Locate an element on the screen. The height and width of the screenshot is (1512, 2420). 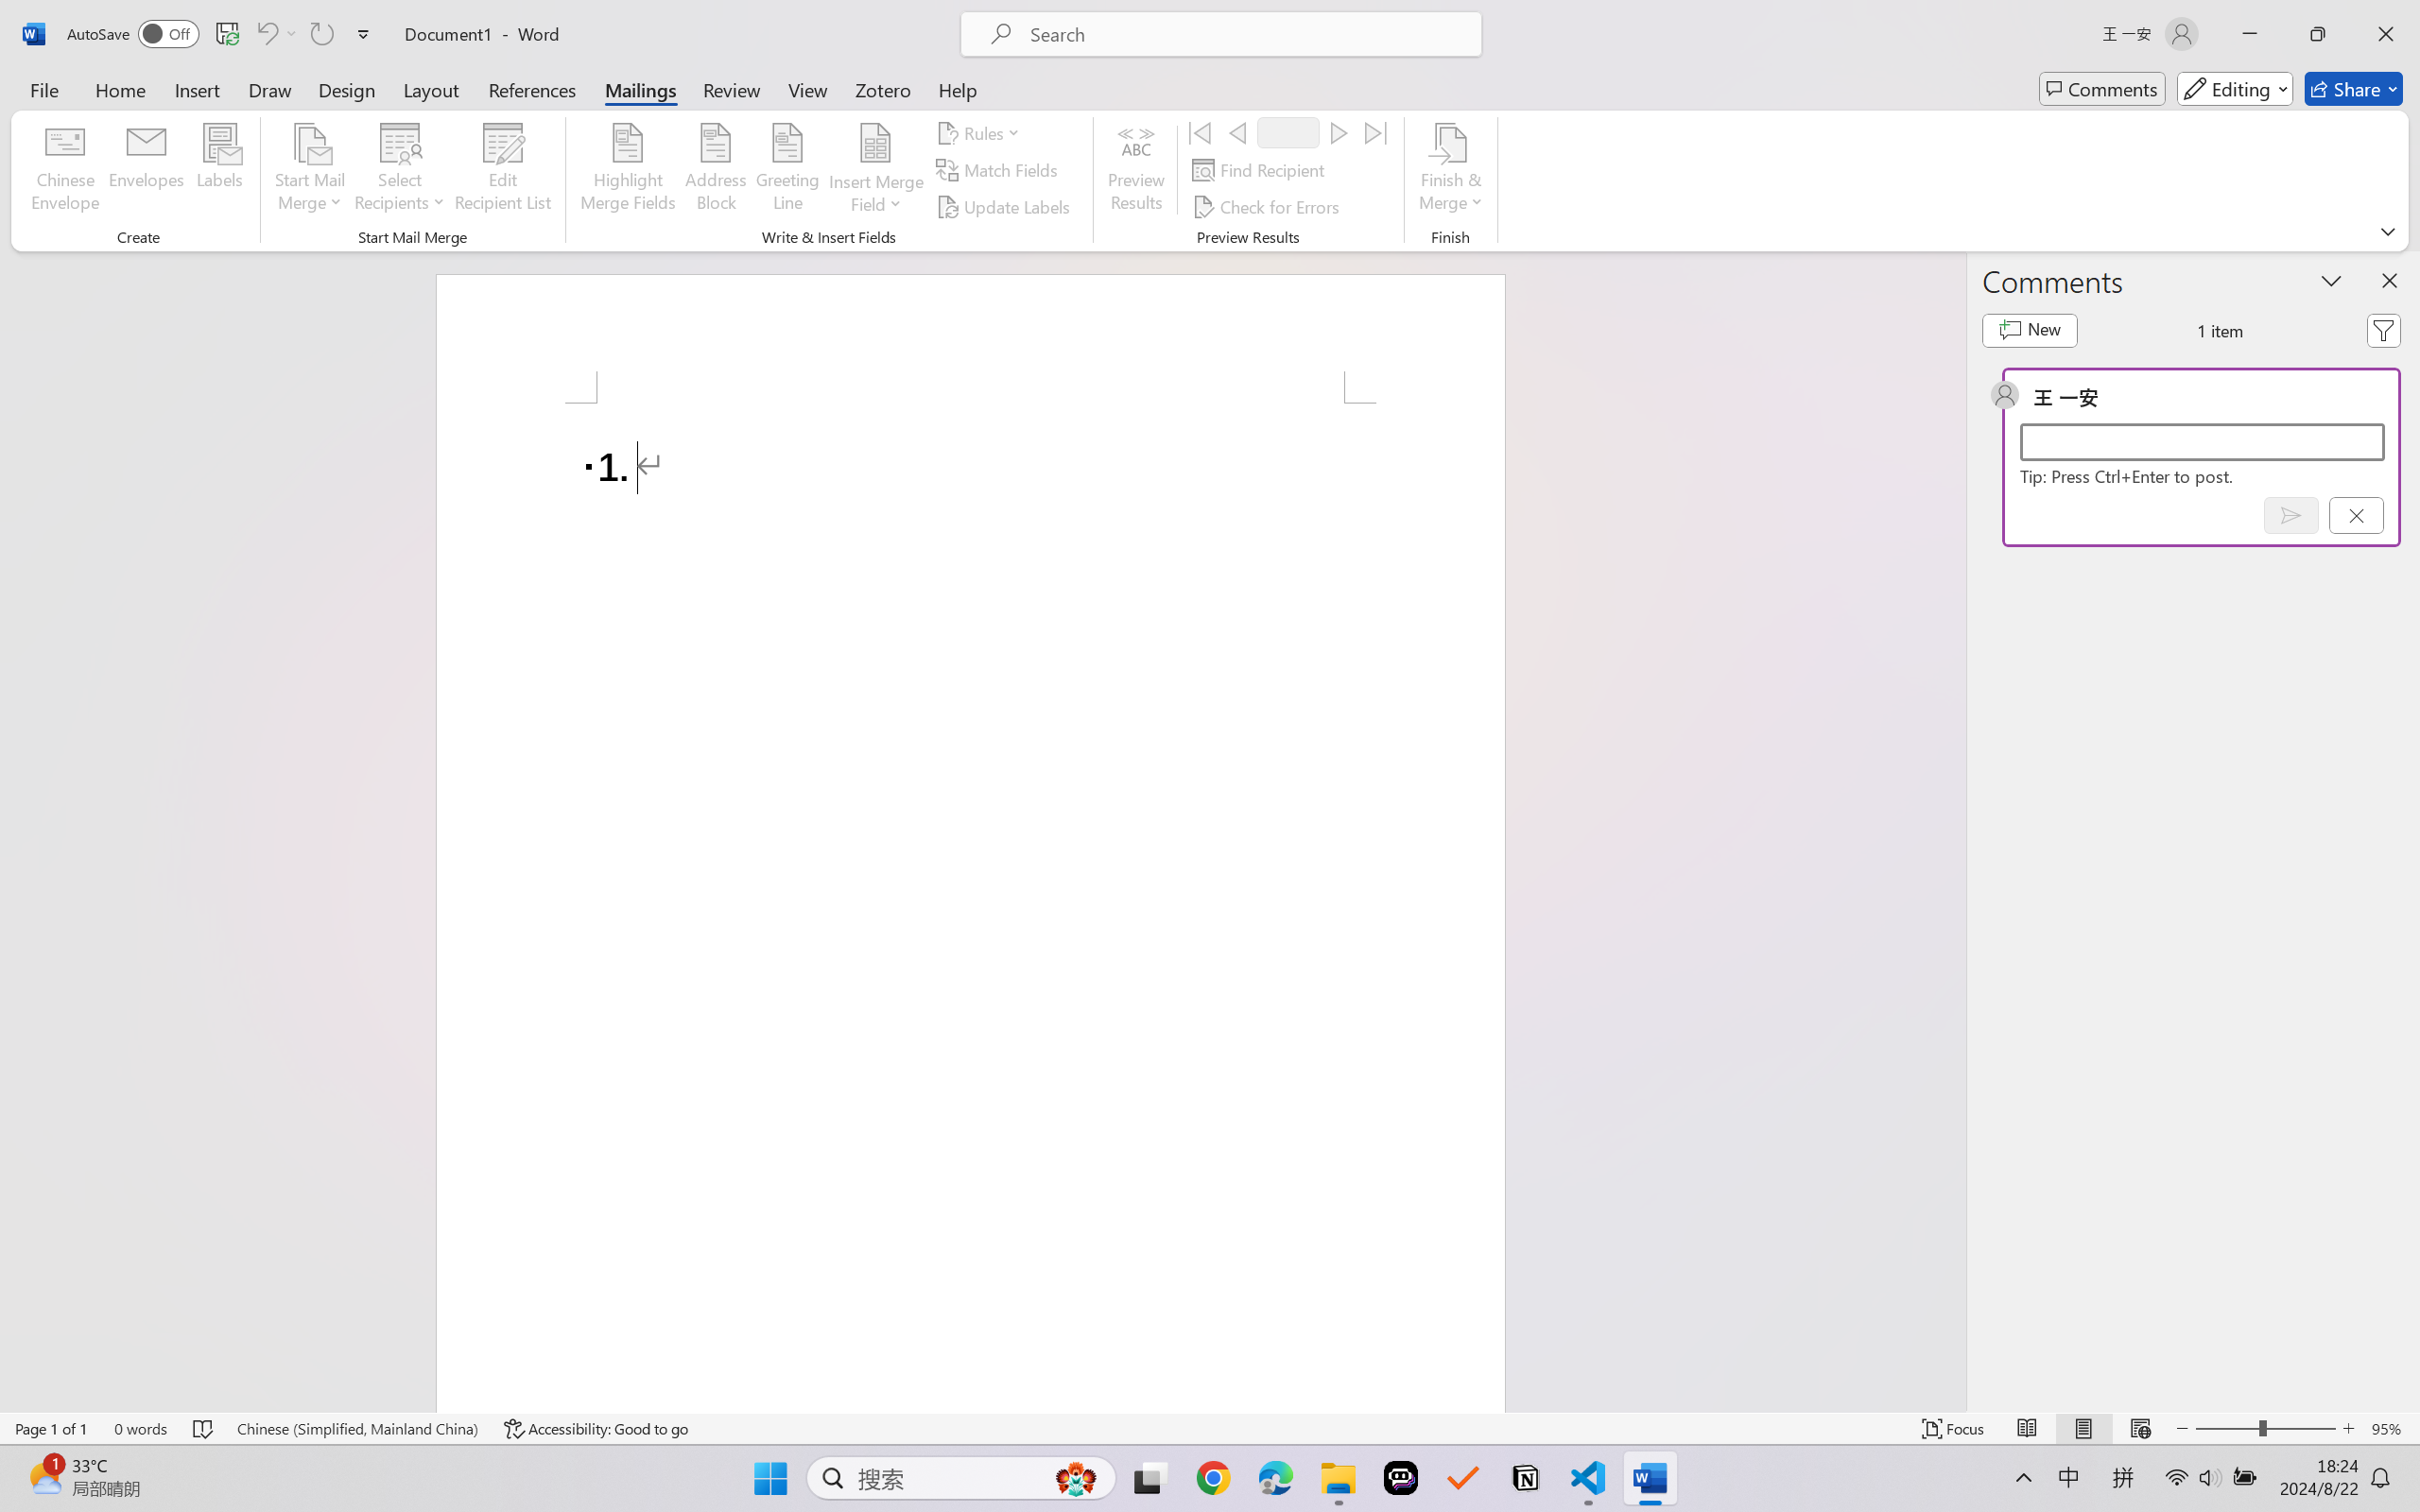
Curve is located at coordinates (960, 127).